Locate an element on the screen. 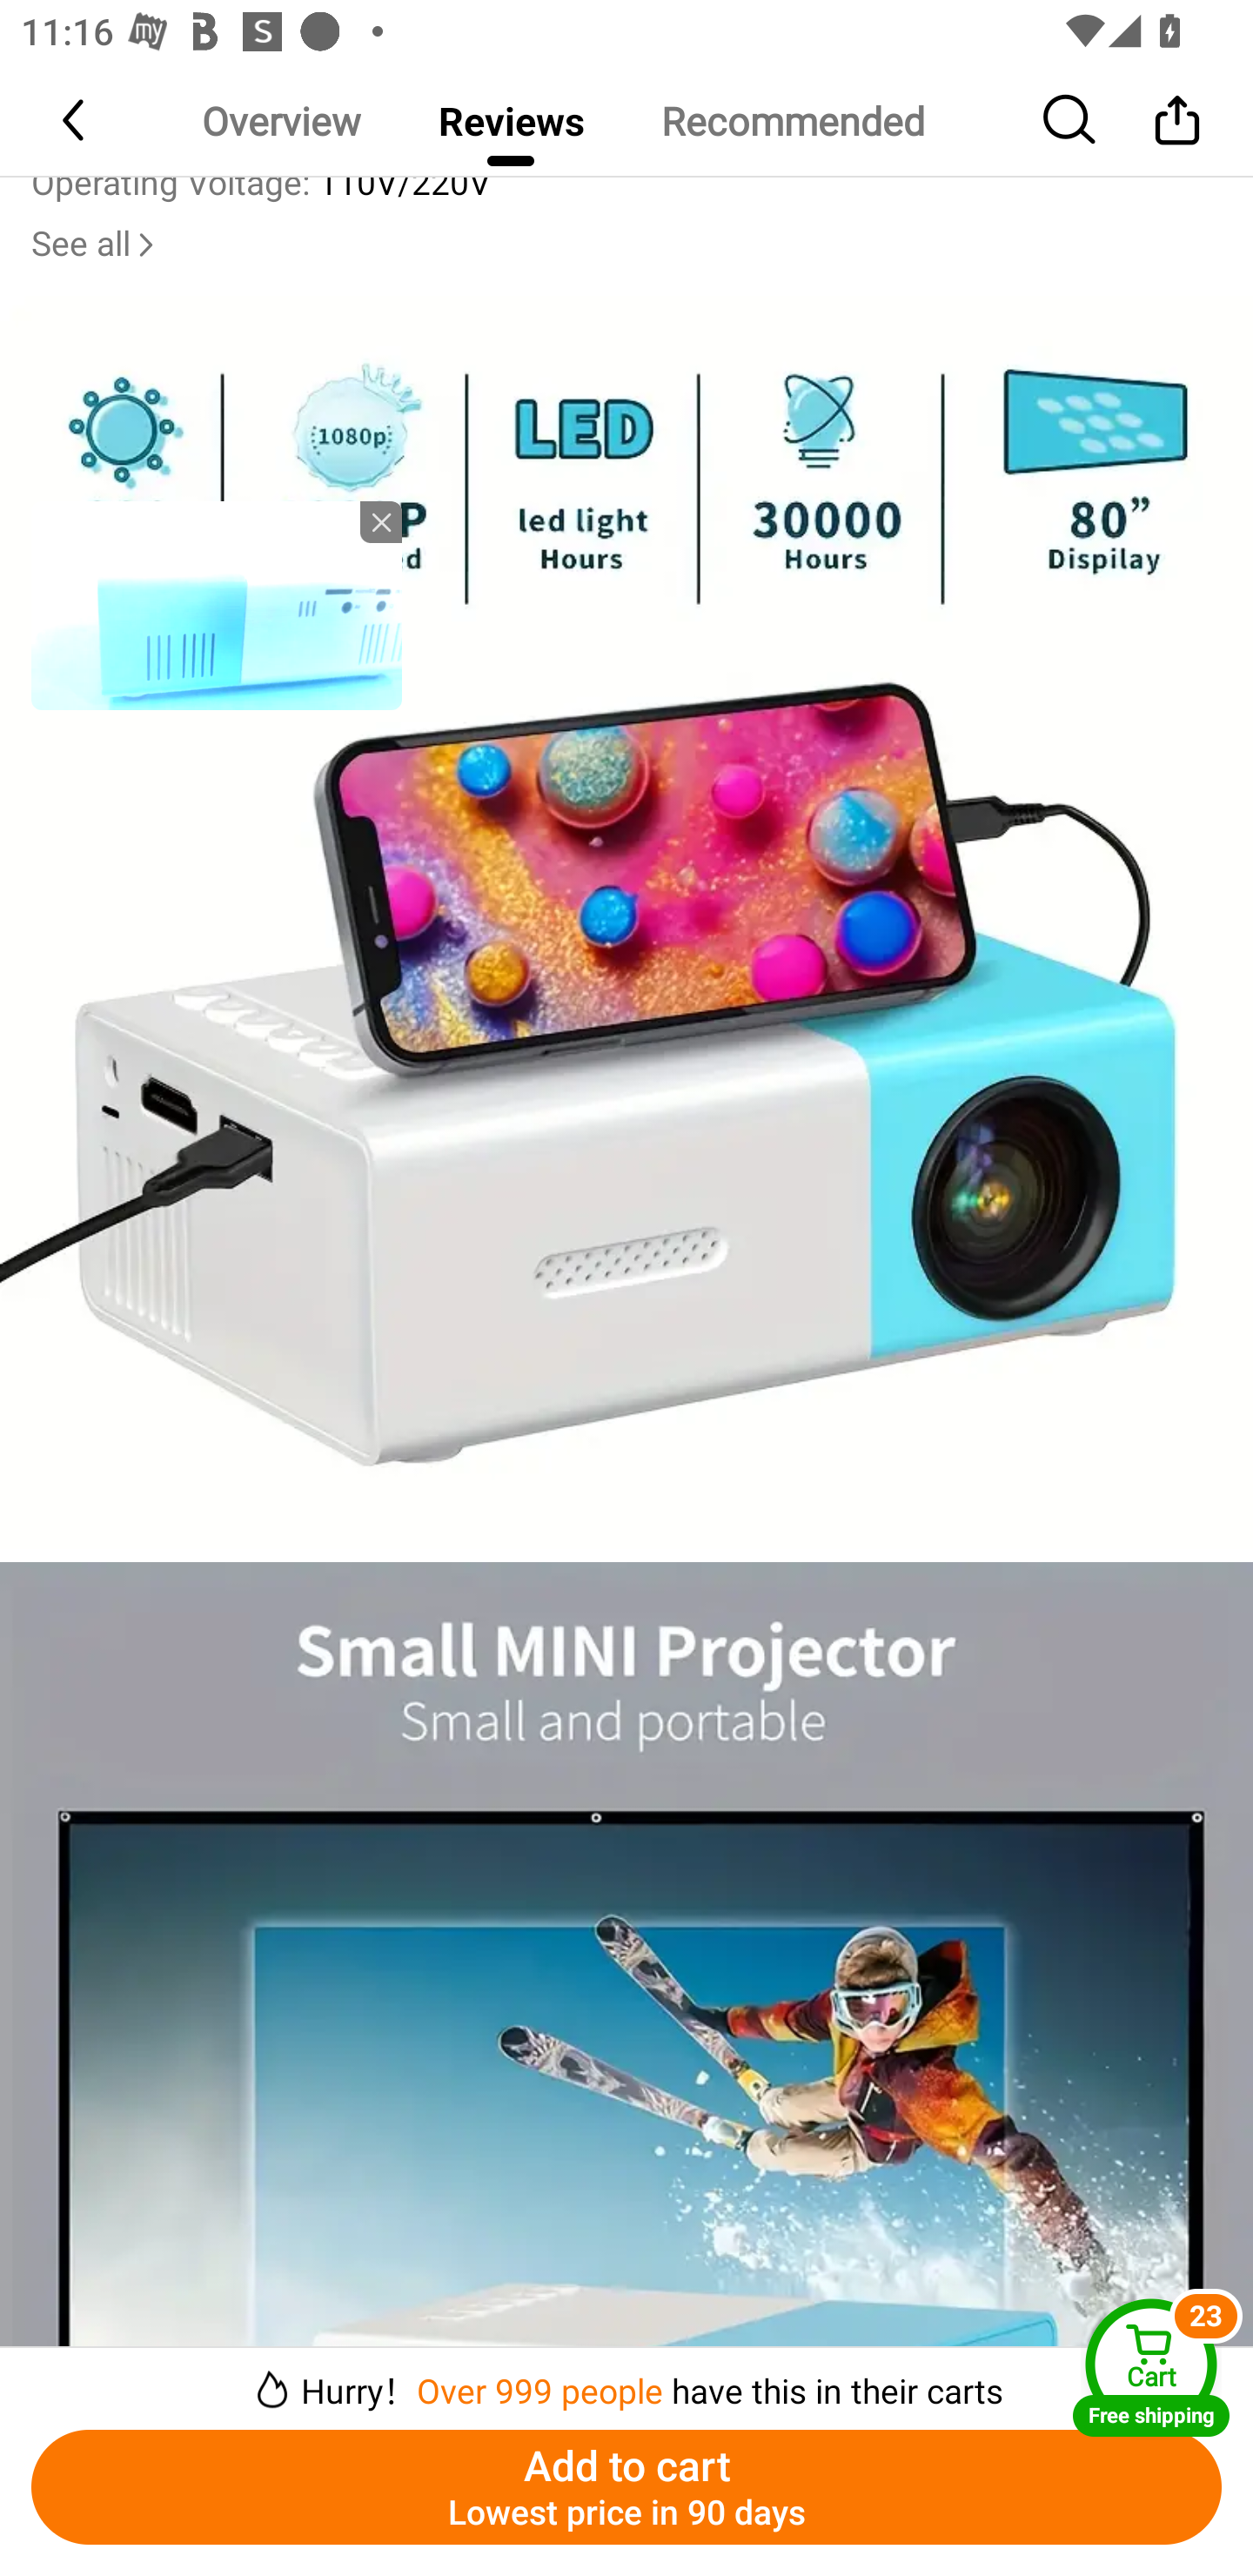  Recommended is located at coordinates (792, 120).